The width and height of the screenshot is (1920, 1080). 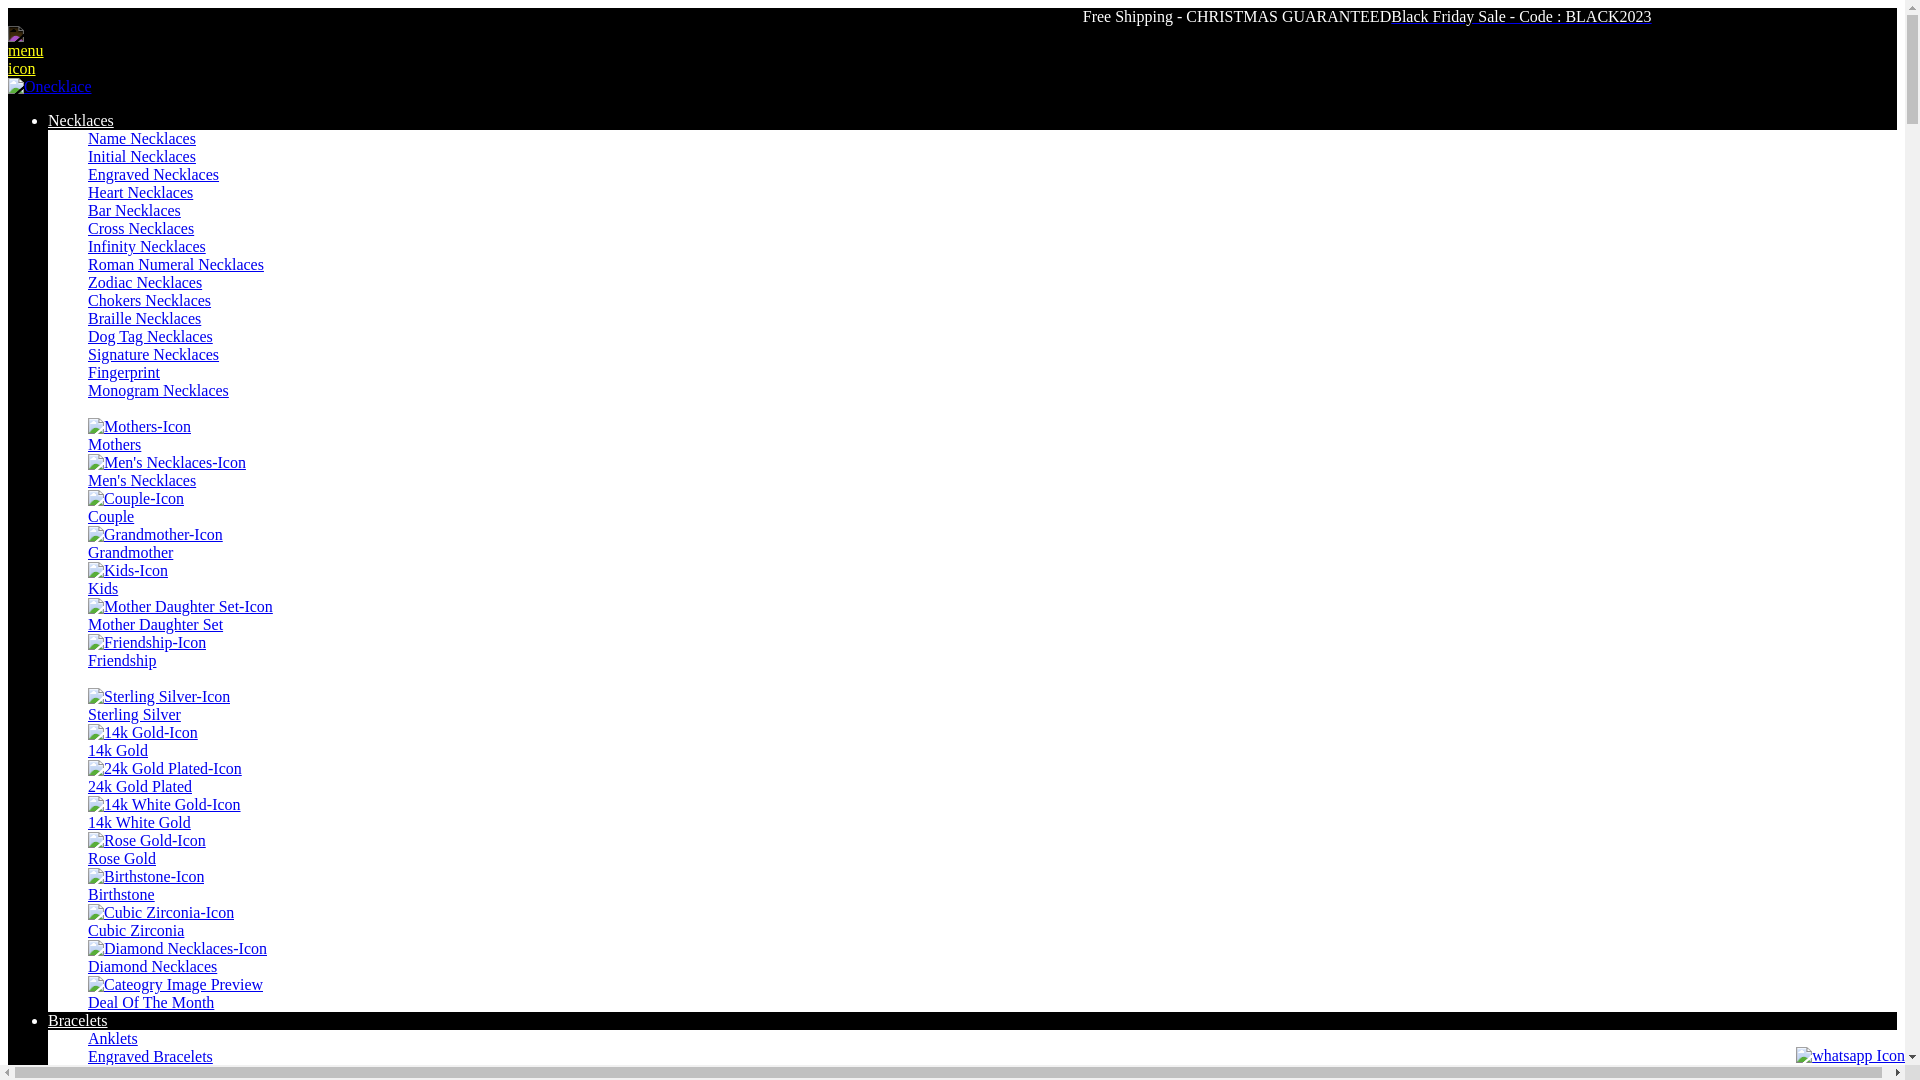 I want to click on Infinity Necklaces, so click(x=147, y=246).